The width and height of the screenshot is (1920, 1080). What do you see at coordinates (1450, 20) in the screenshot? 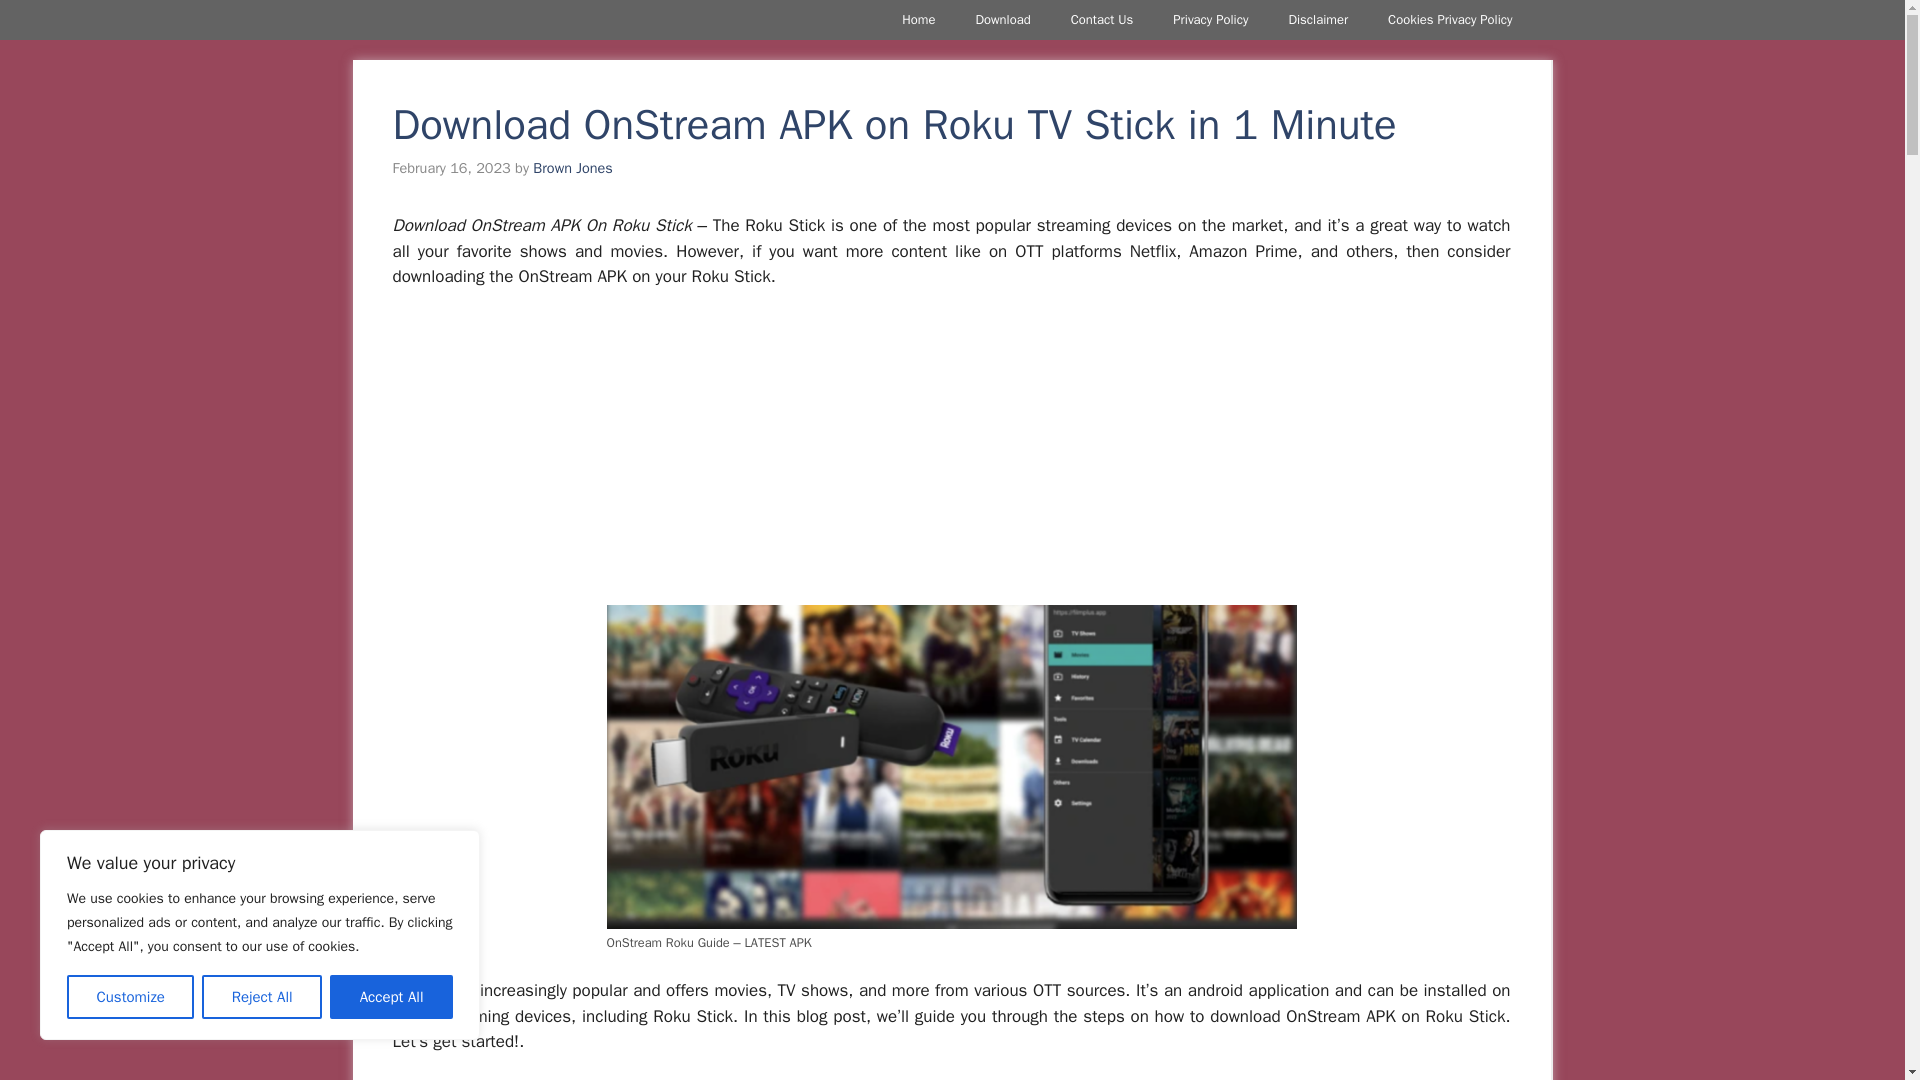
I see `Cookies Privacy Policy` at bounding box center [1450, 20].